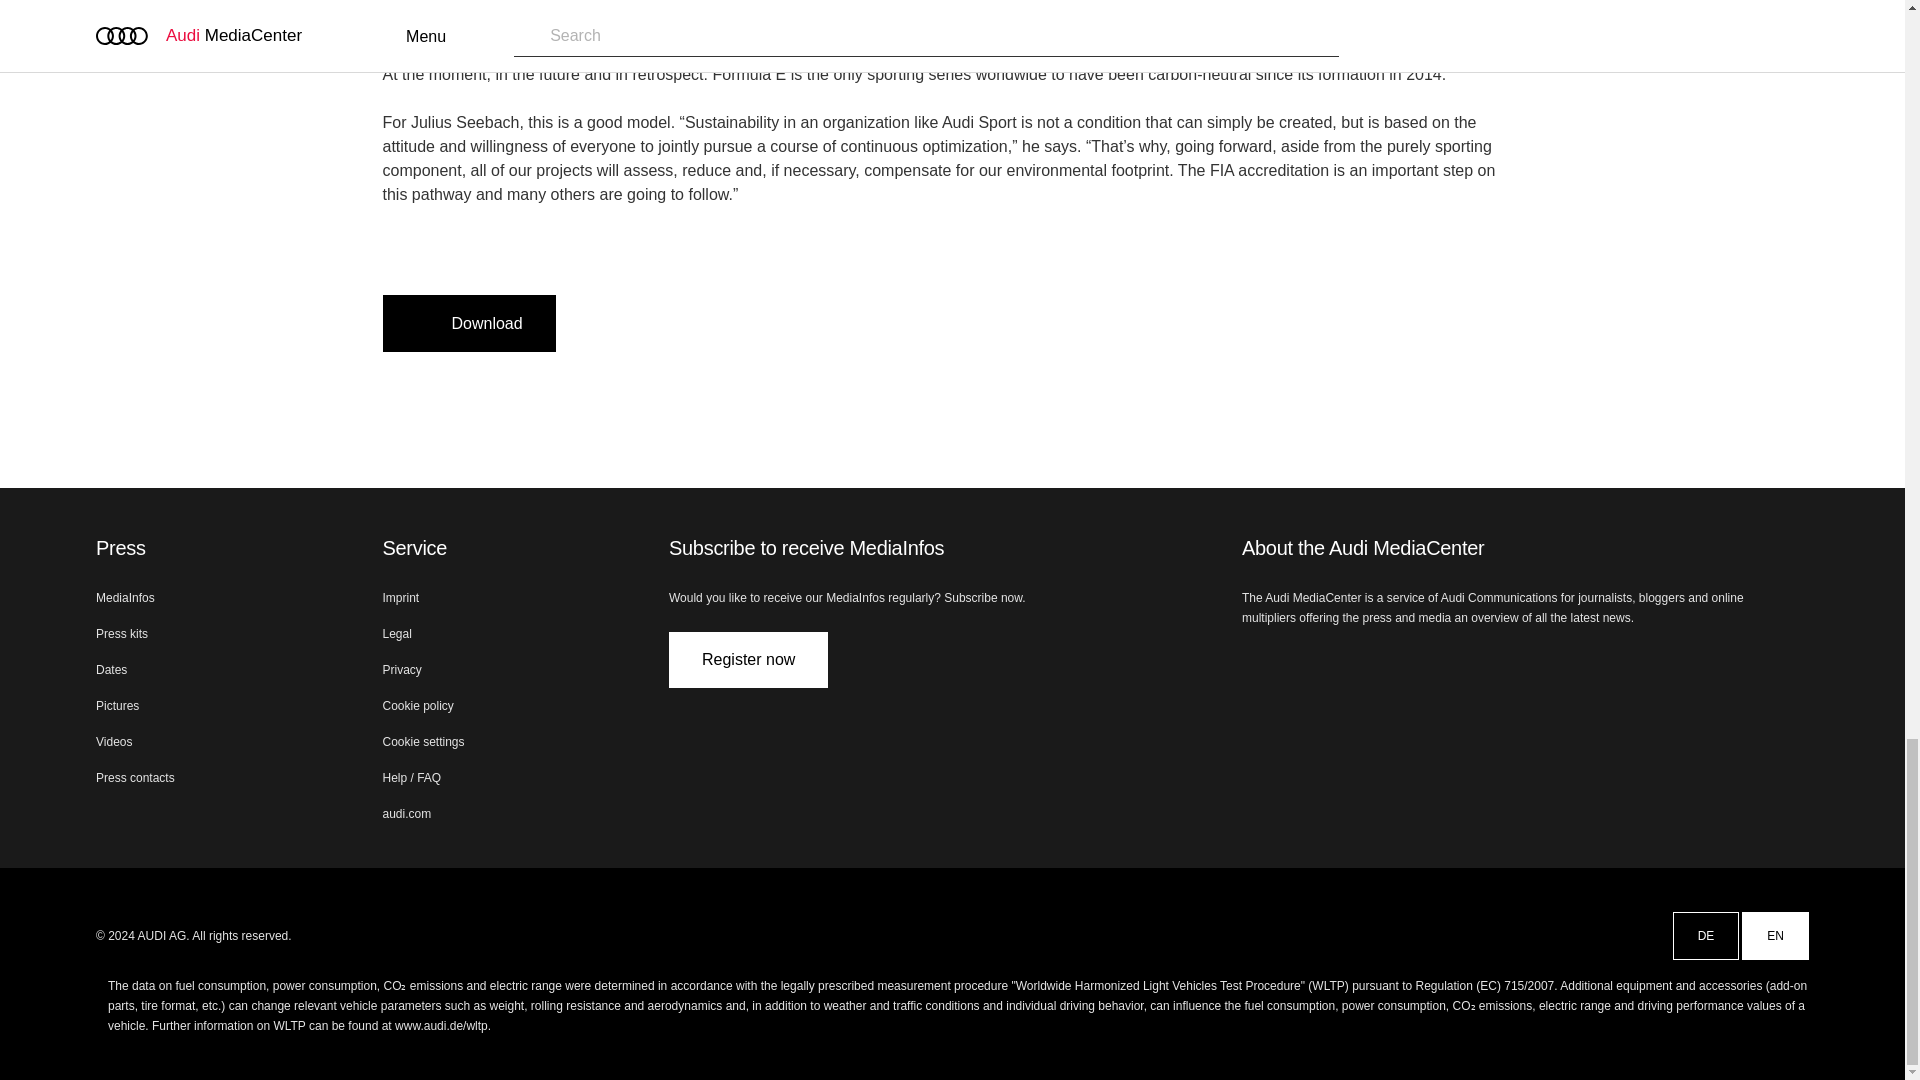 This screenshot has width=1920, height=1080. Describe the element at coordinates (640, 323) in the screenshot. I see `Copy MediaInfo URL` at that location.